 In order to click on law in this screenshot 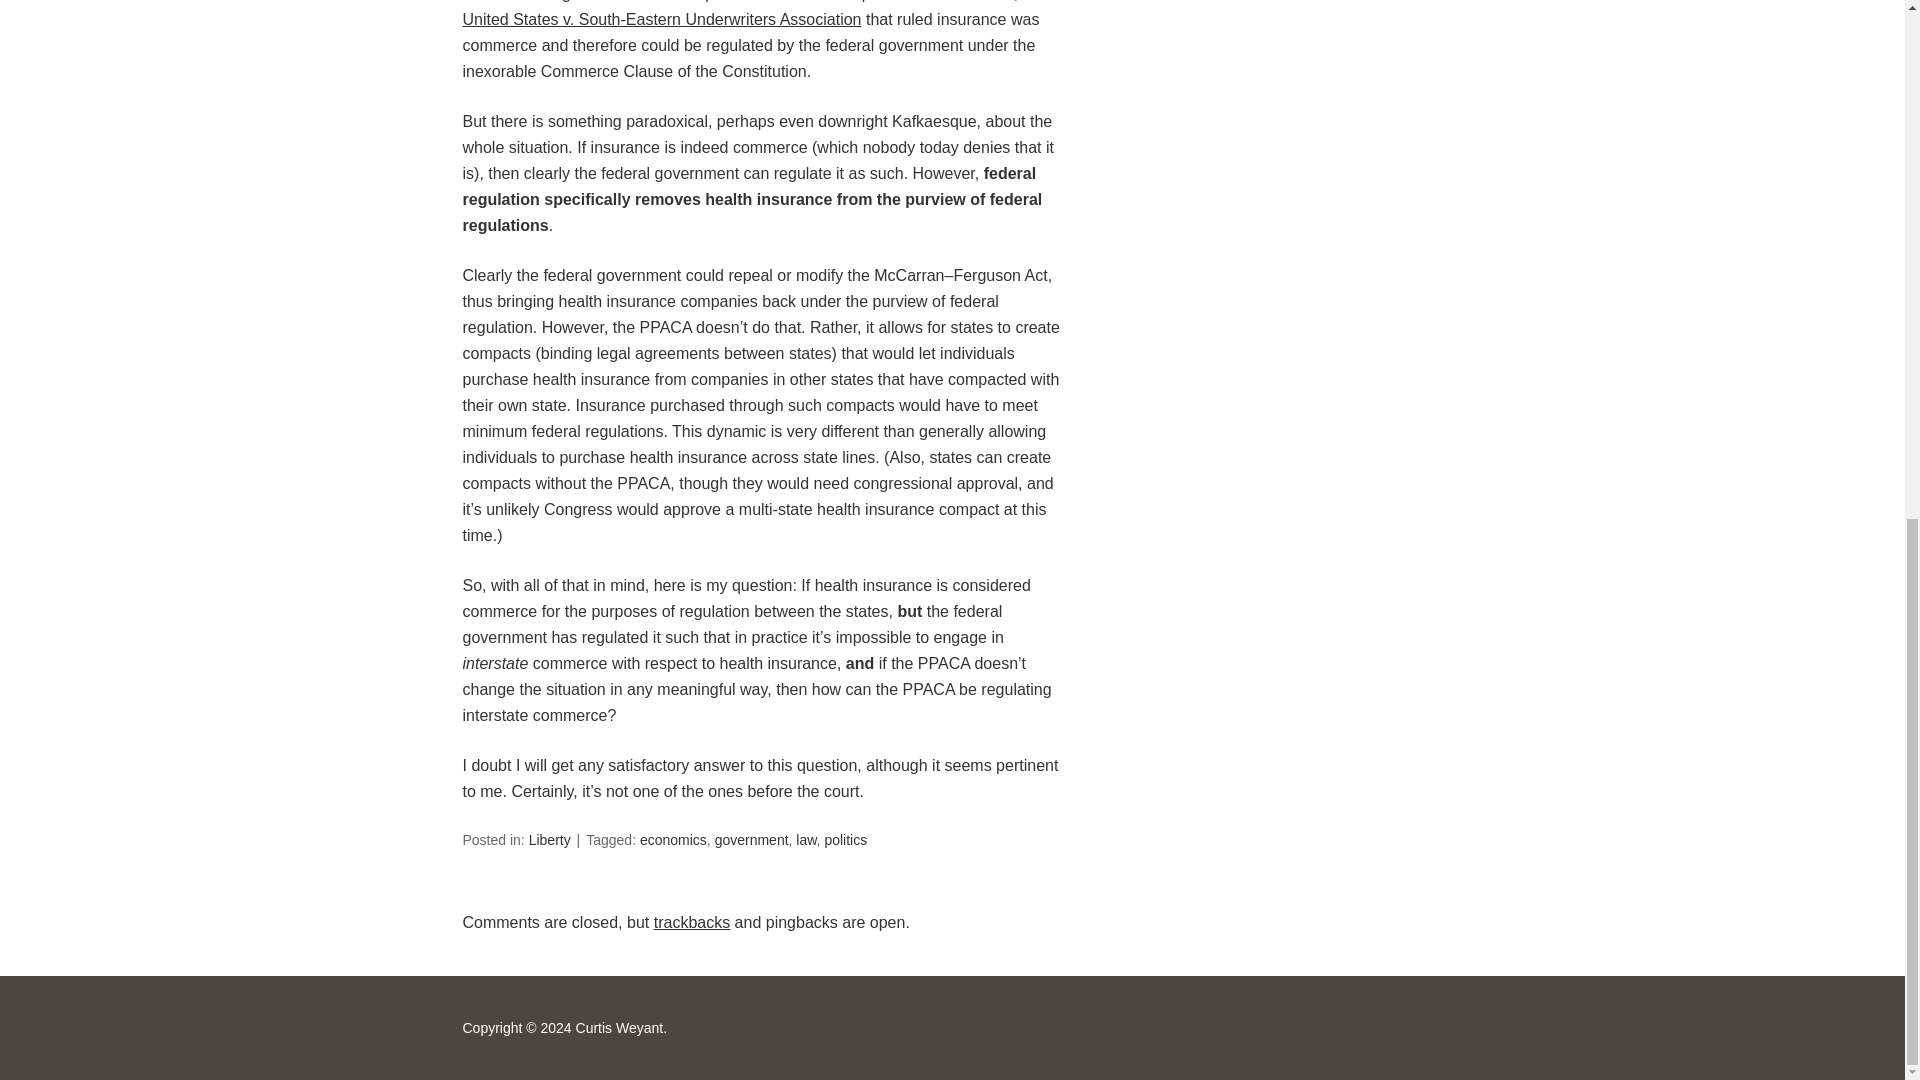, I will do `click(806, 839)`.